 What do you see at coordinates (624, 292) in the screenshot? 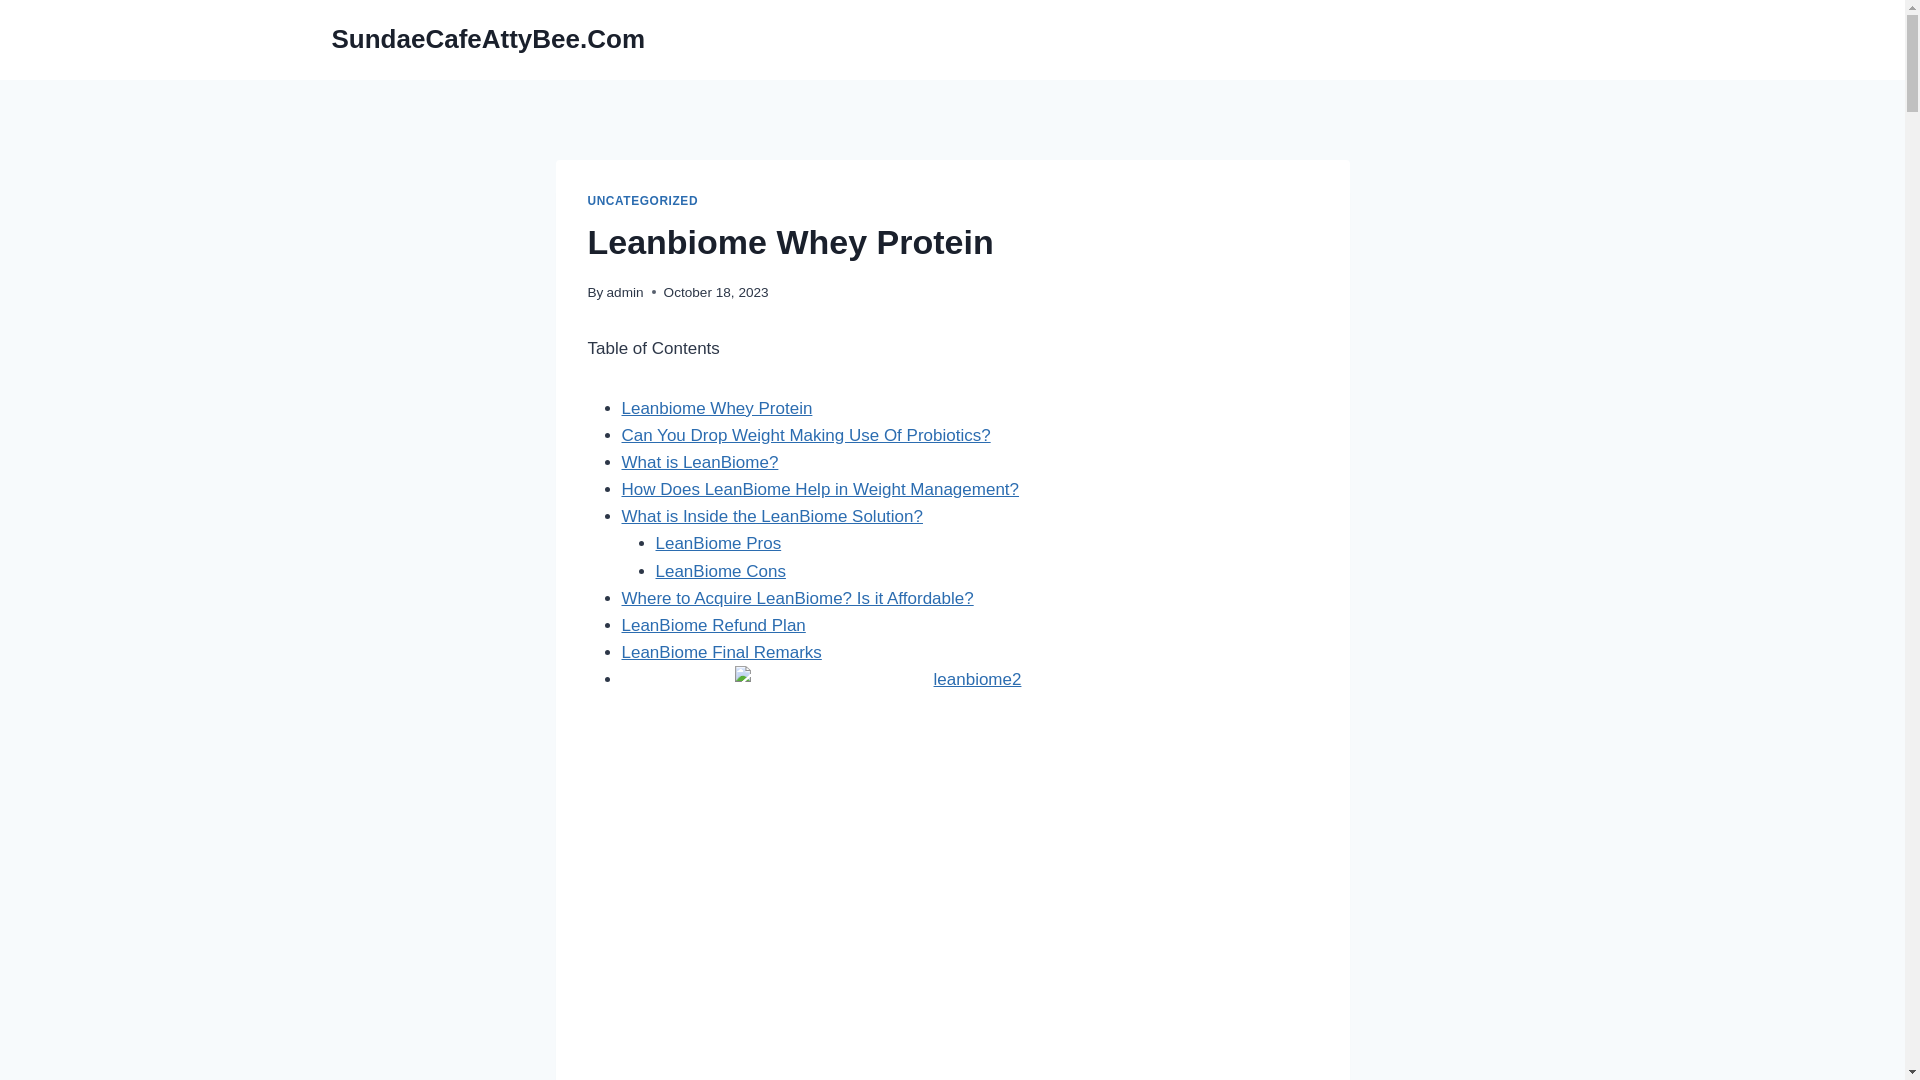
I see `admin` at bounding box center [624, 292].